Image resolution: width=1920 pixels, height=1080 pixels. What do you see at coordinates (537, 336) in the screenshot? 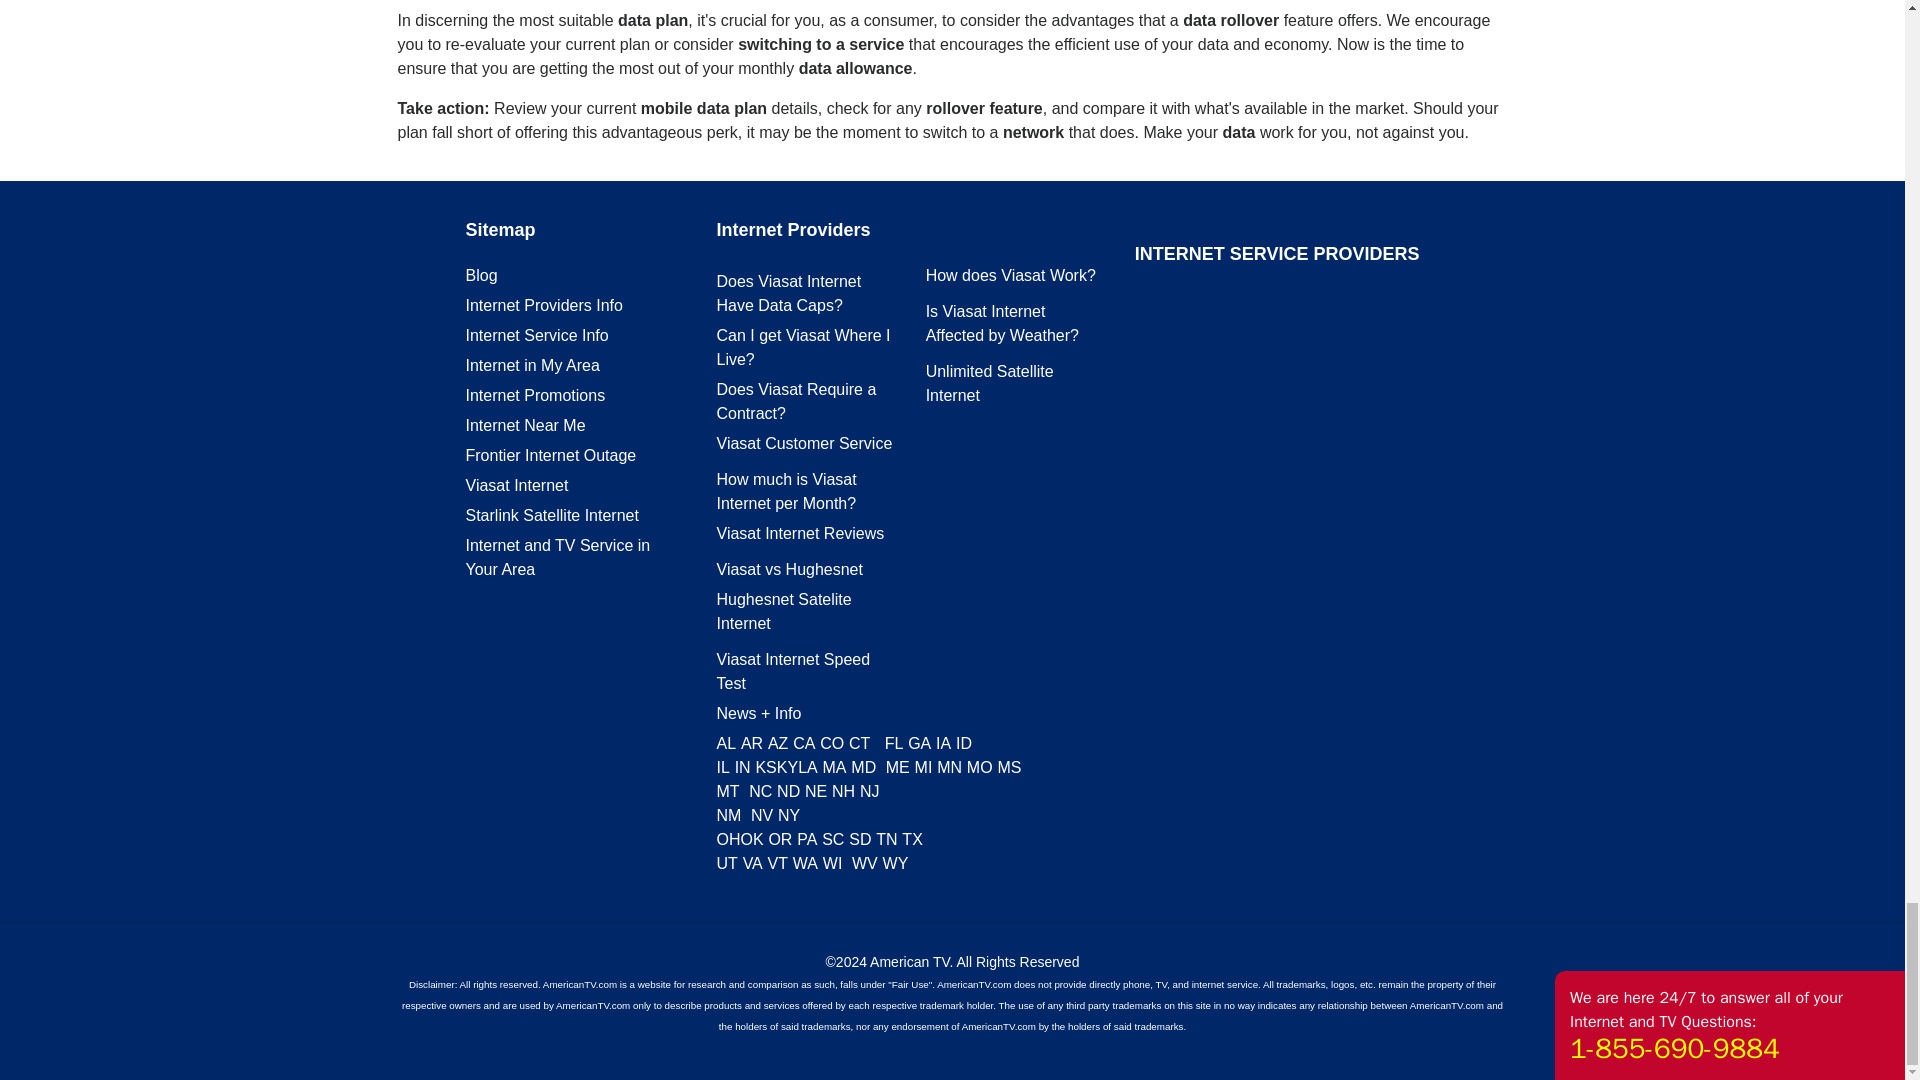
I see `Internet Service Info` at bounding box center [537, 336].